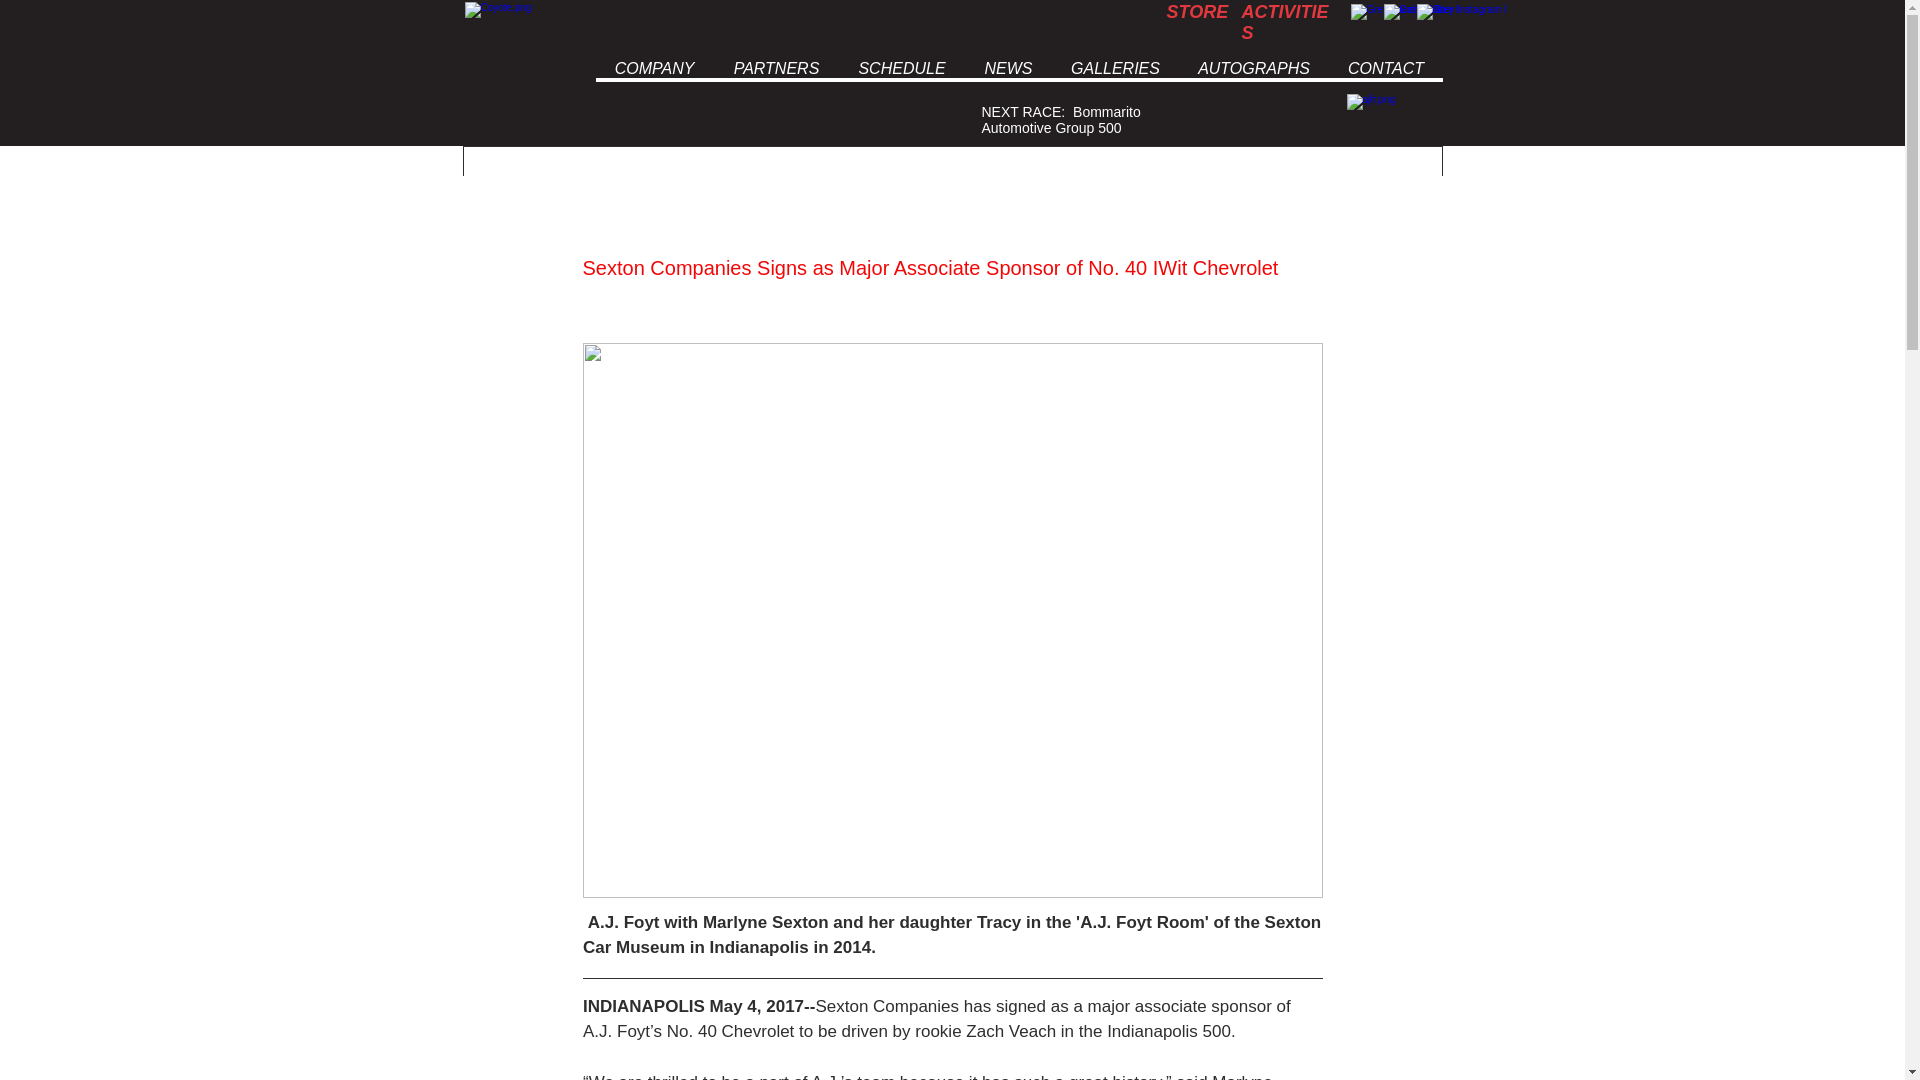  What do you see at coordinates (1384, 68) in the screenshot?
I see `CONTACT` at bounding box center [1384, 68].